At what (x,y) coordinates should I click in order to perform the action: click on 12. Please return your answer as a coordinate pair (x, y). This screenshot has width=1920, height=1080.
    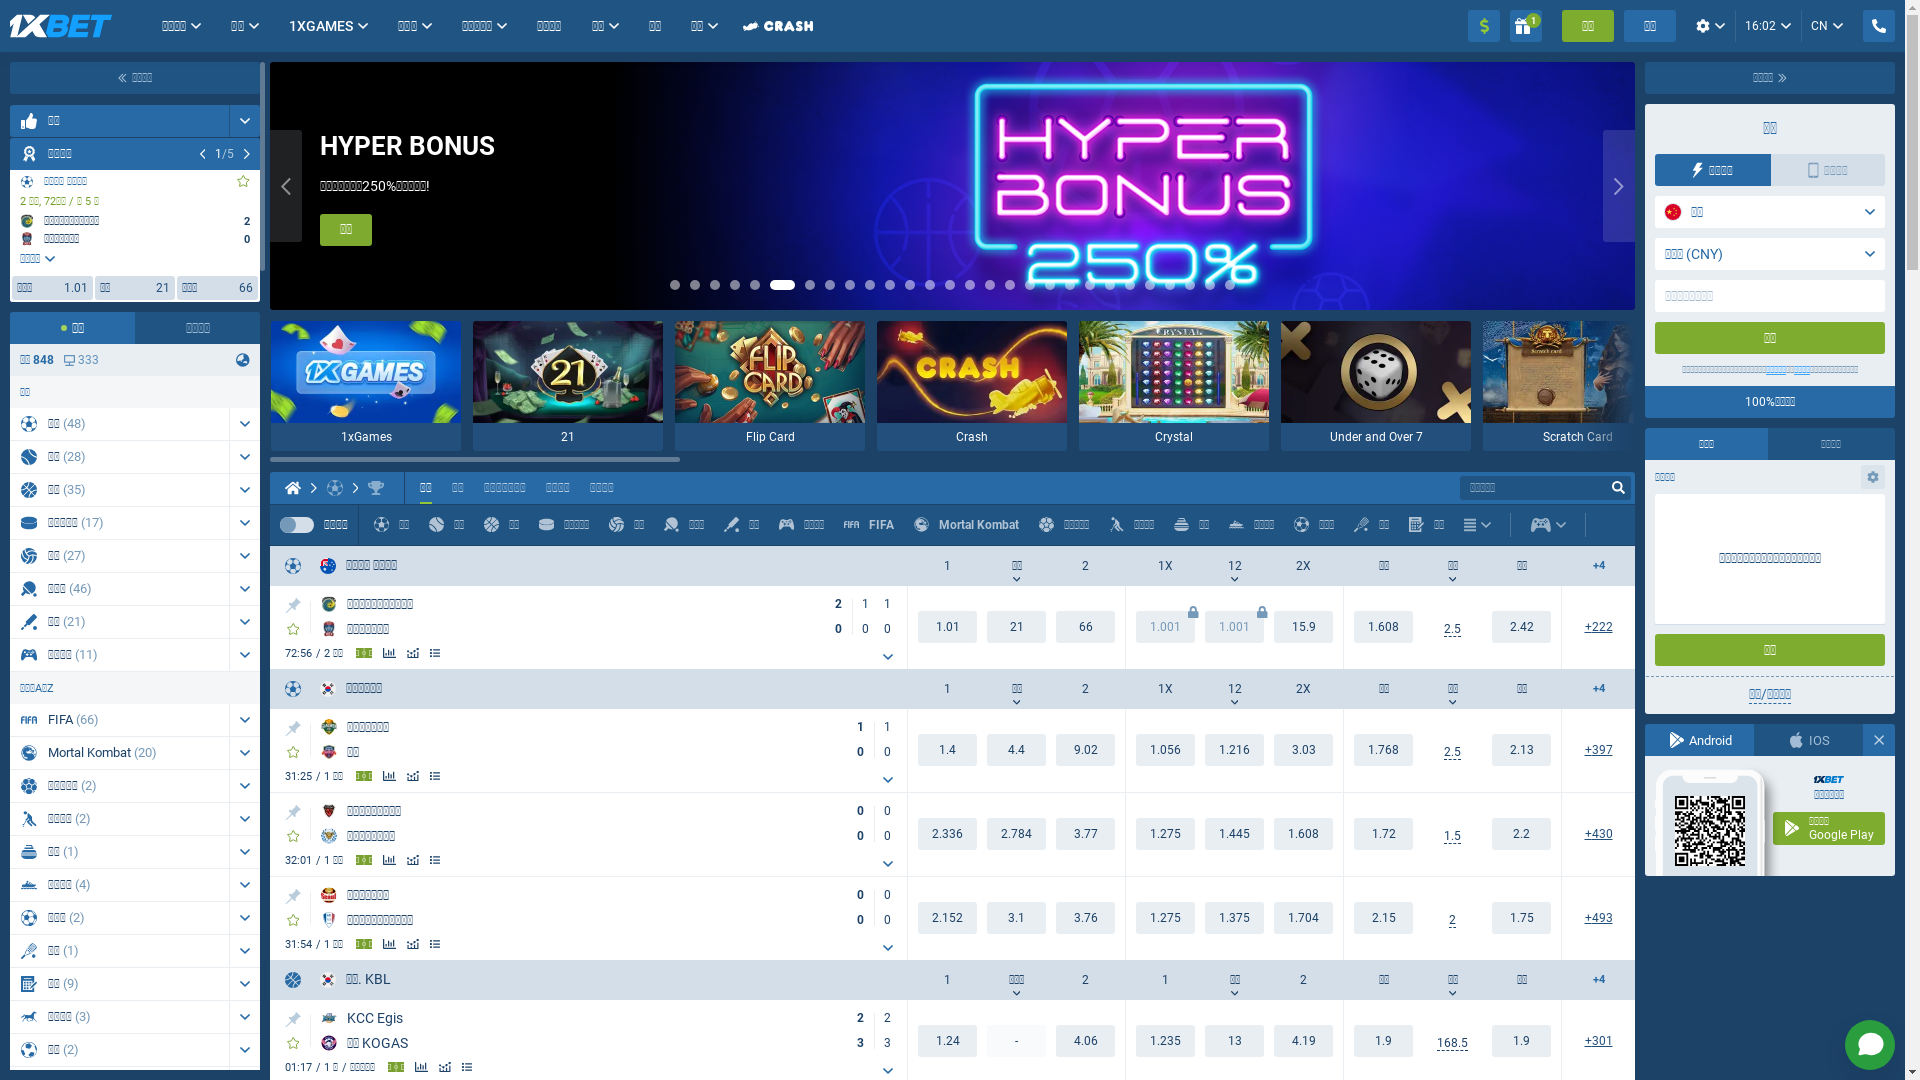
    Looking at the image, I should click on (1234, 566).